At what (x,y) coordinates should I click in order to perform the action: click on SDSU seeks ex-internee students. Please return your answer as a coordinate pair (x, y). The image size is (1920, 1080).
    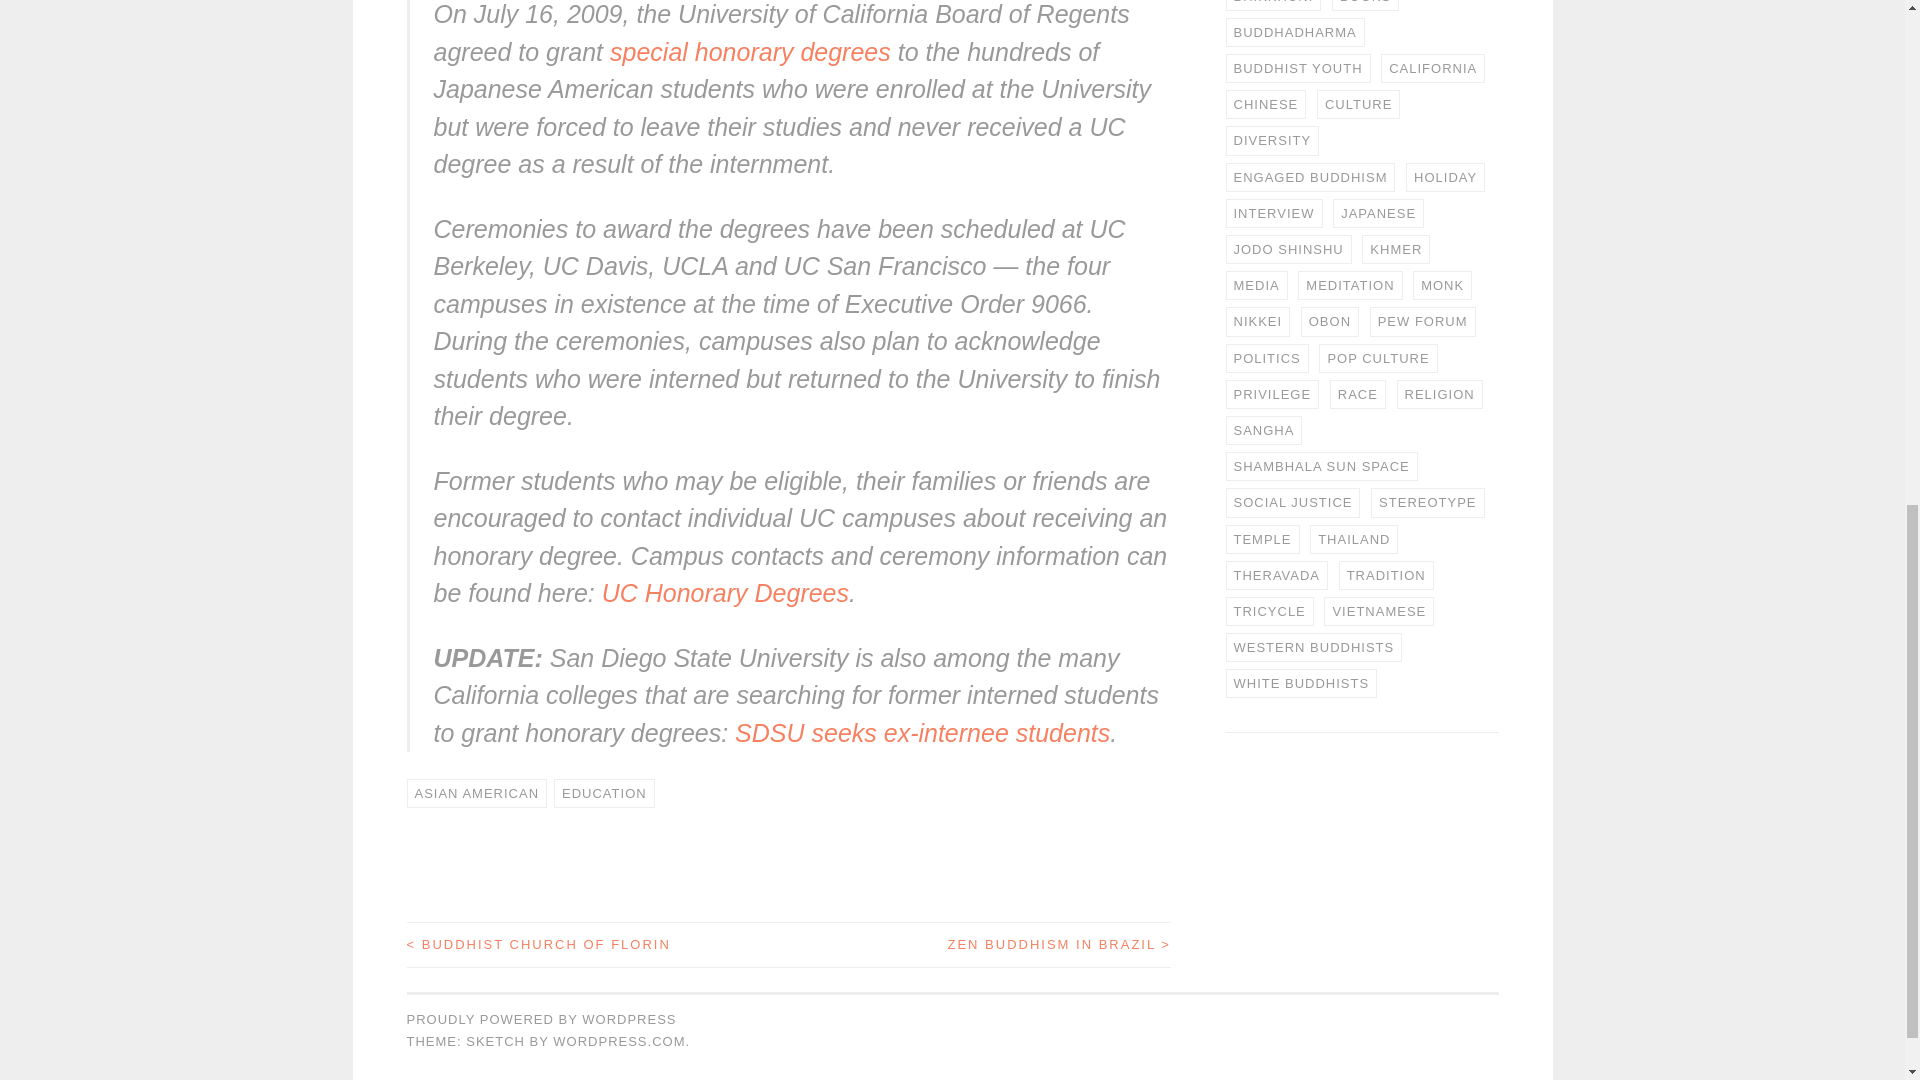
    Looking at the image, I should click on (922, 733).